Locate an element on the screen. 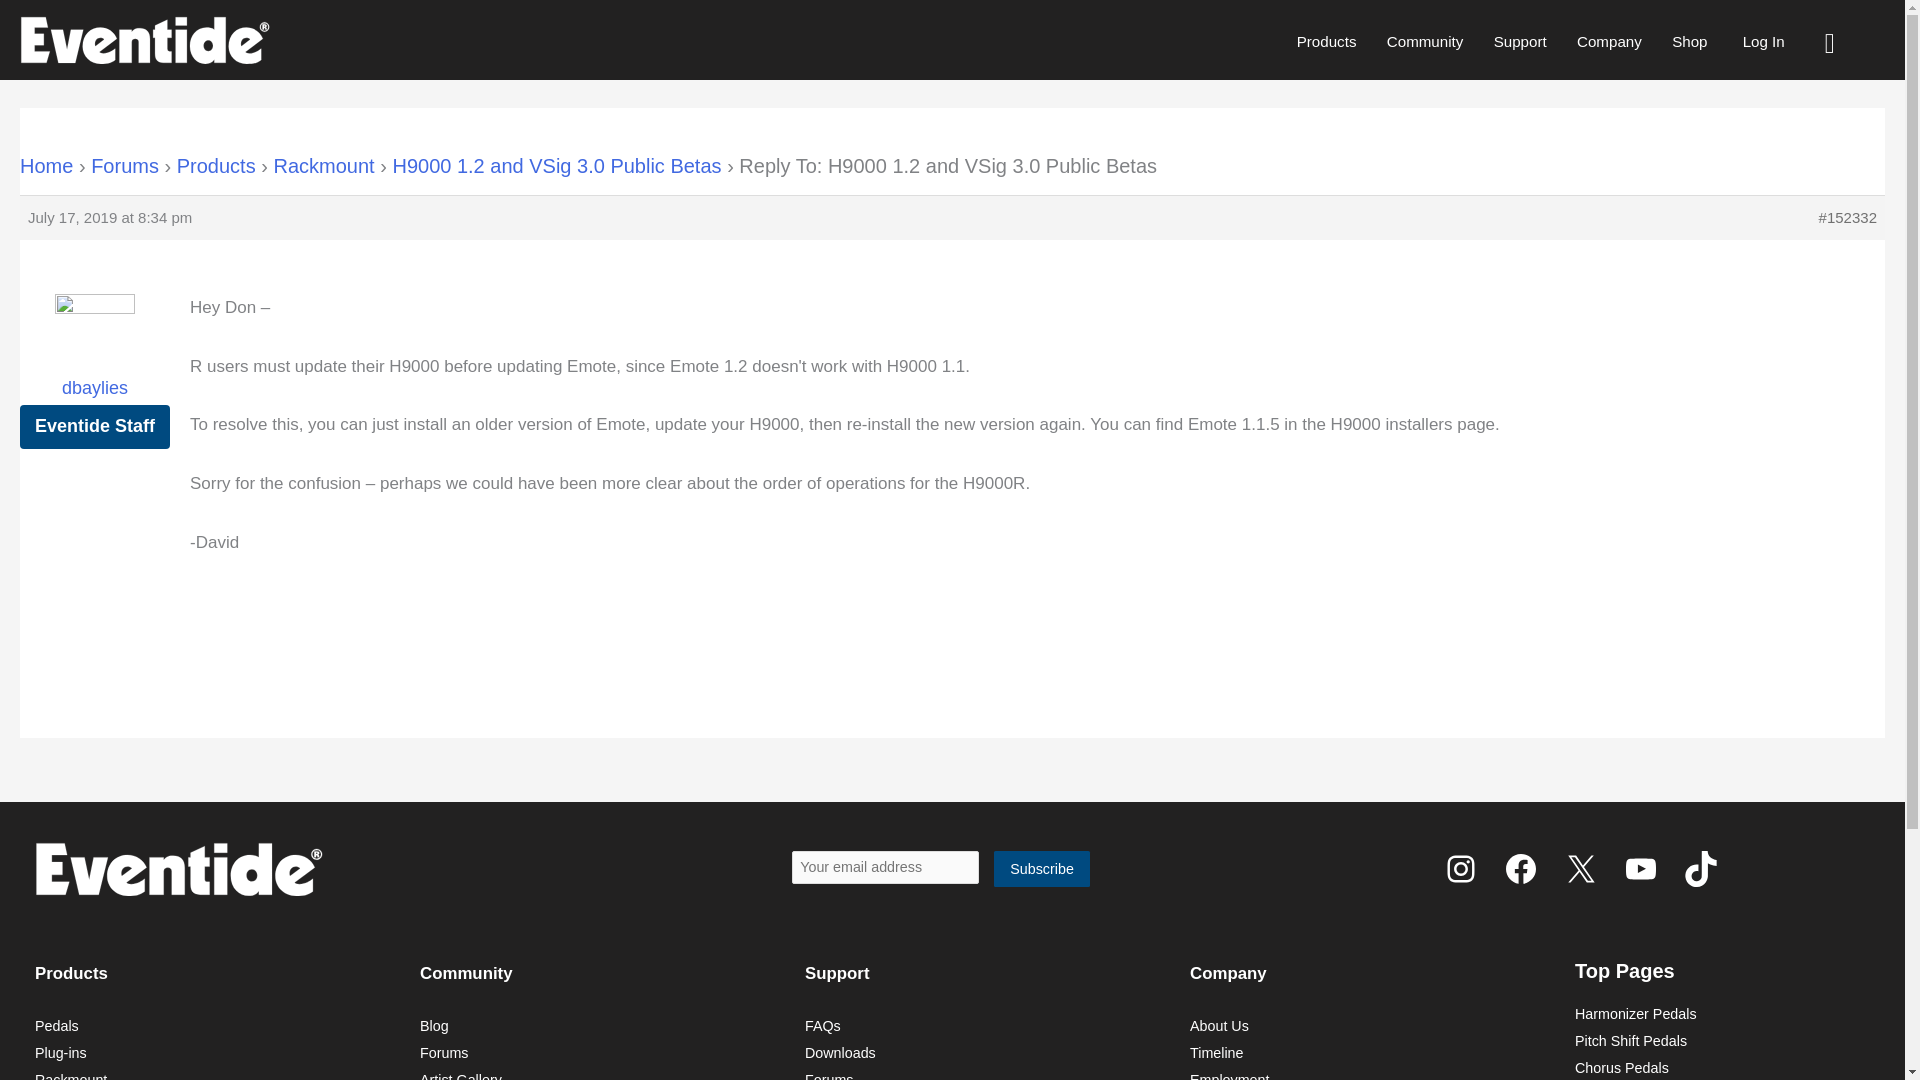 The width and height of the screenshot is (1920, 1080). Shop is located at coordinates (1689, 41).